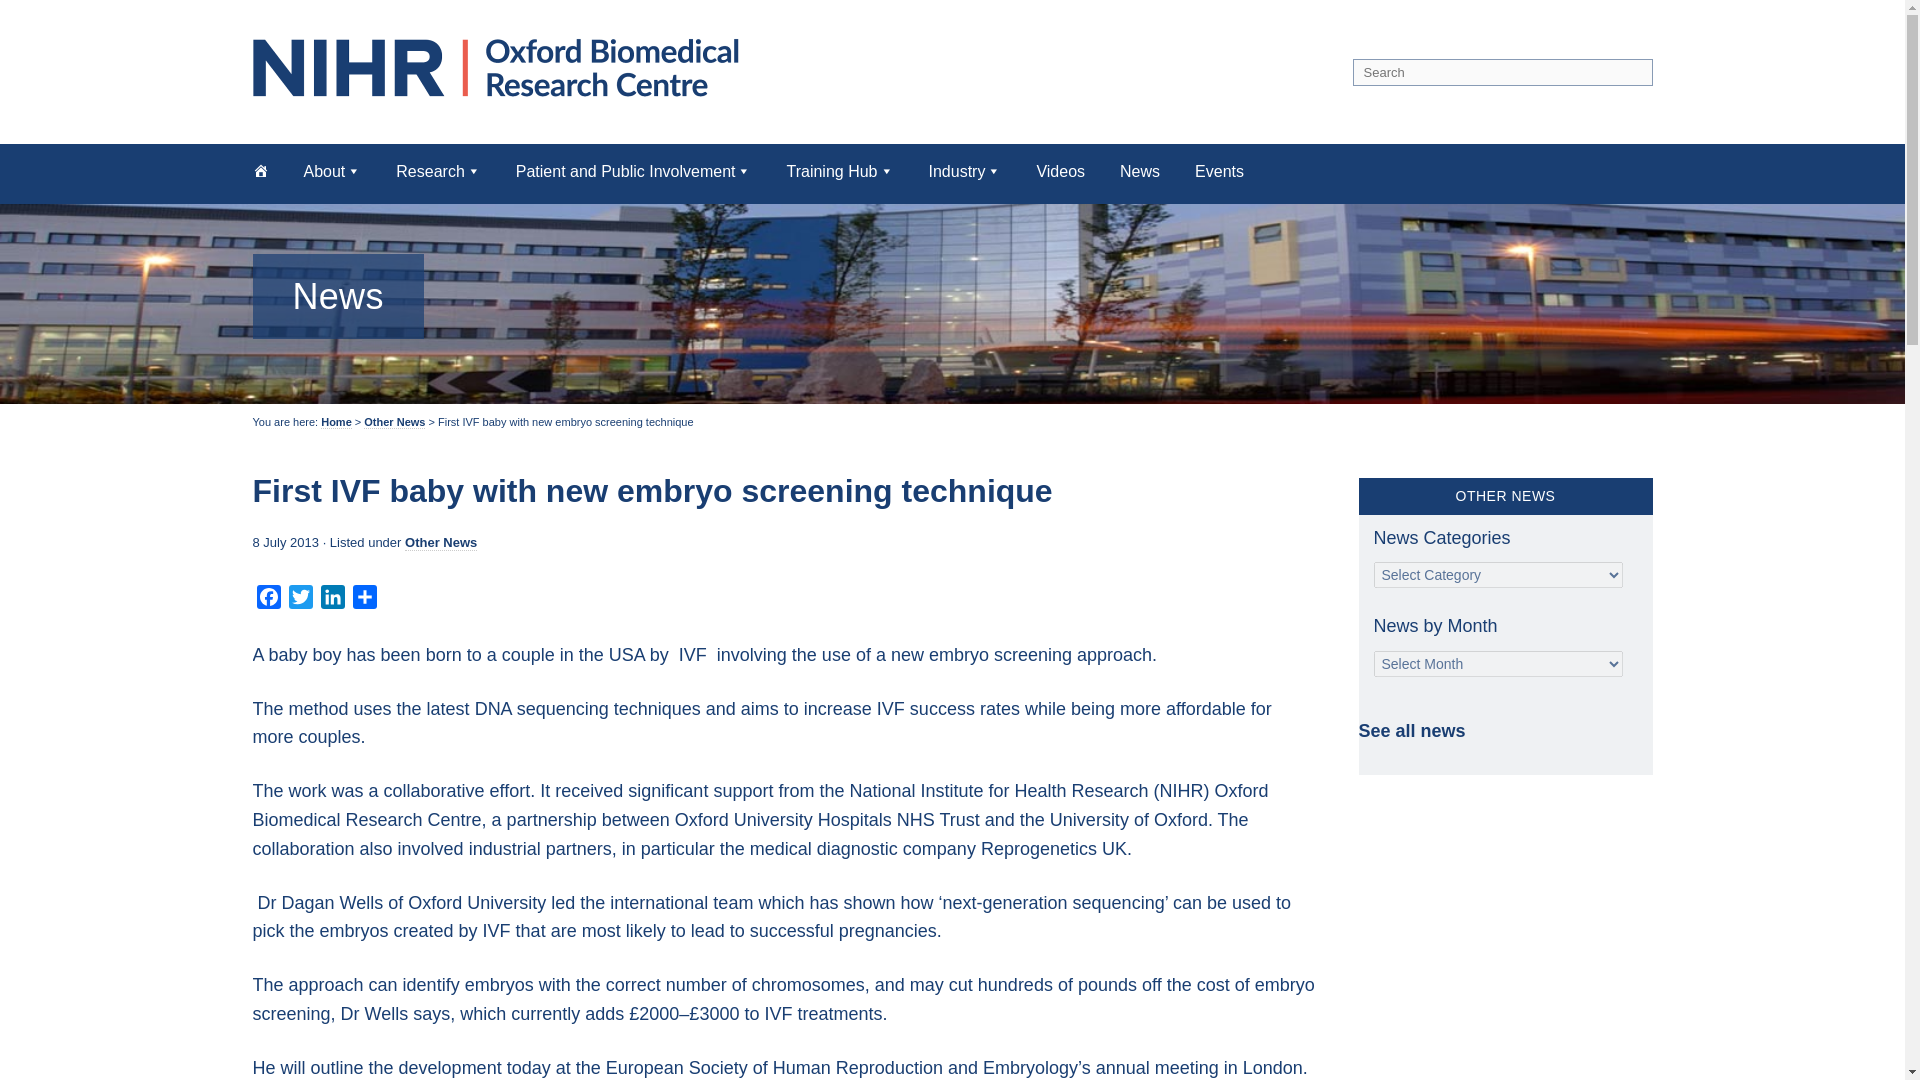 This screenshot has height=1080, width=1920. What do you see at coordinates (332, 170) in the screenshot?
I see `About` at bounding box center [332, 170].